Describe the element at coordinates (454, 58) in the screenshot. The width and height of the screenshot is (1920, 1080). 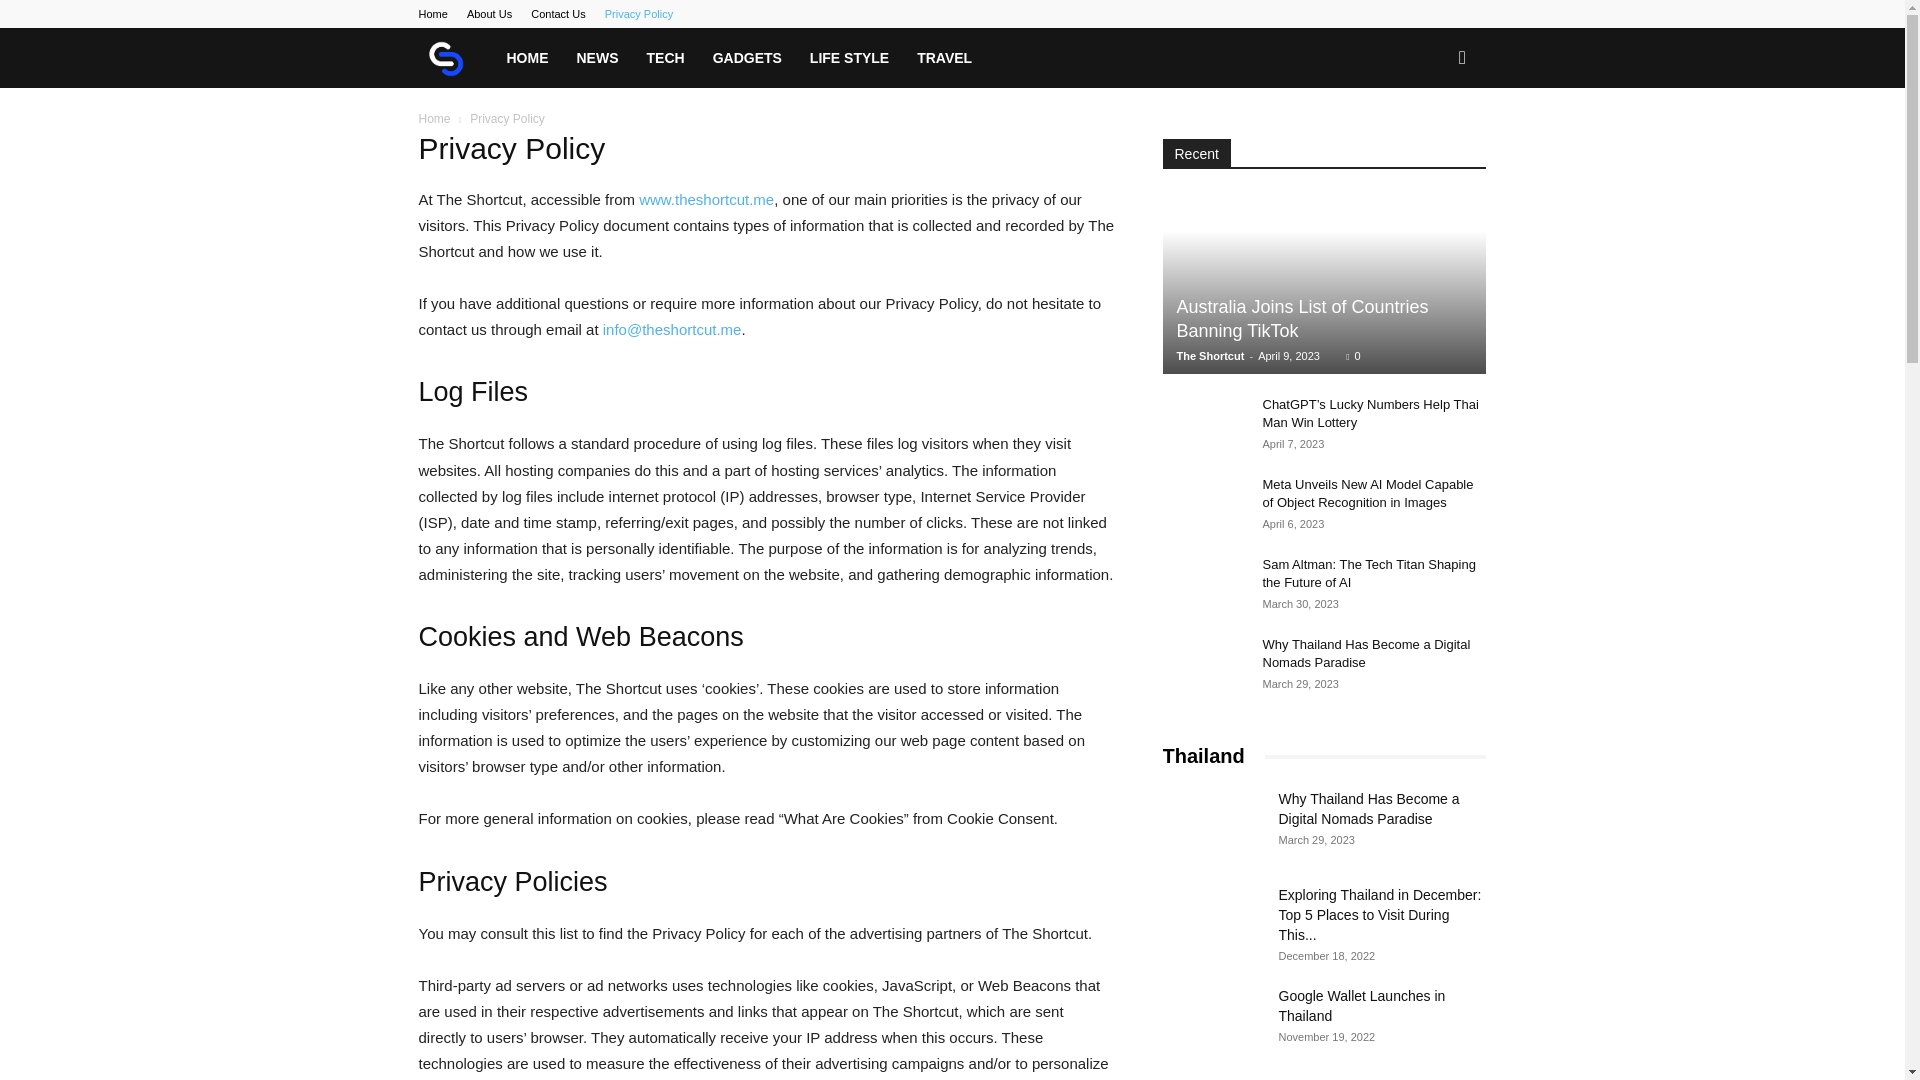
I see `The Shortcut` at that location.